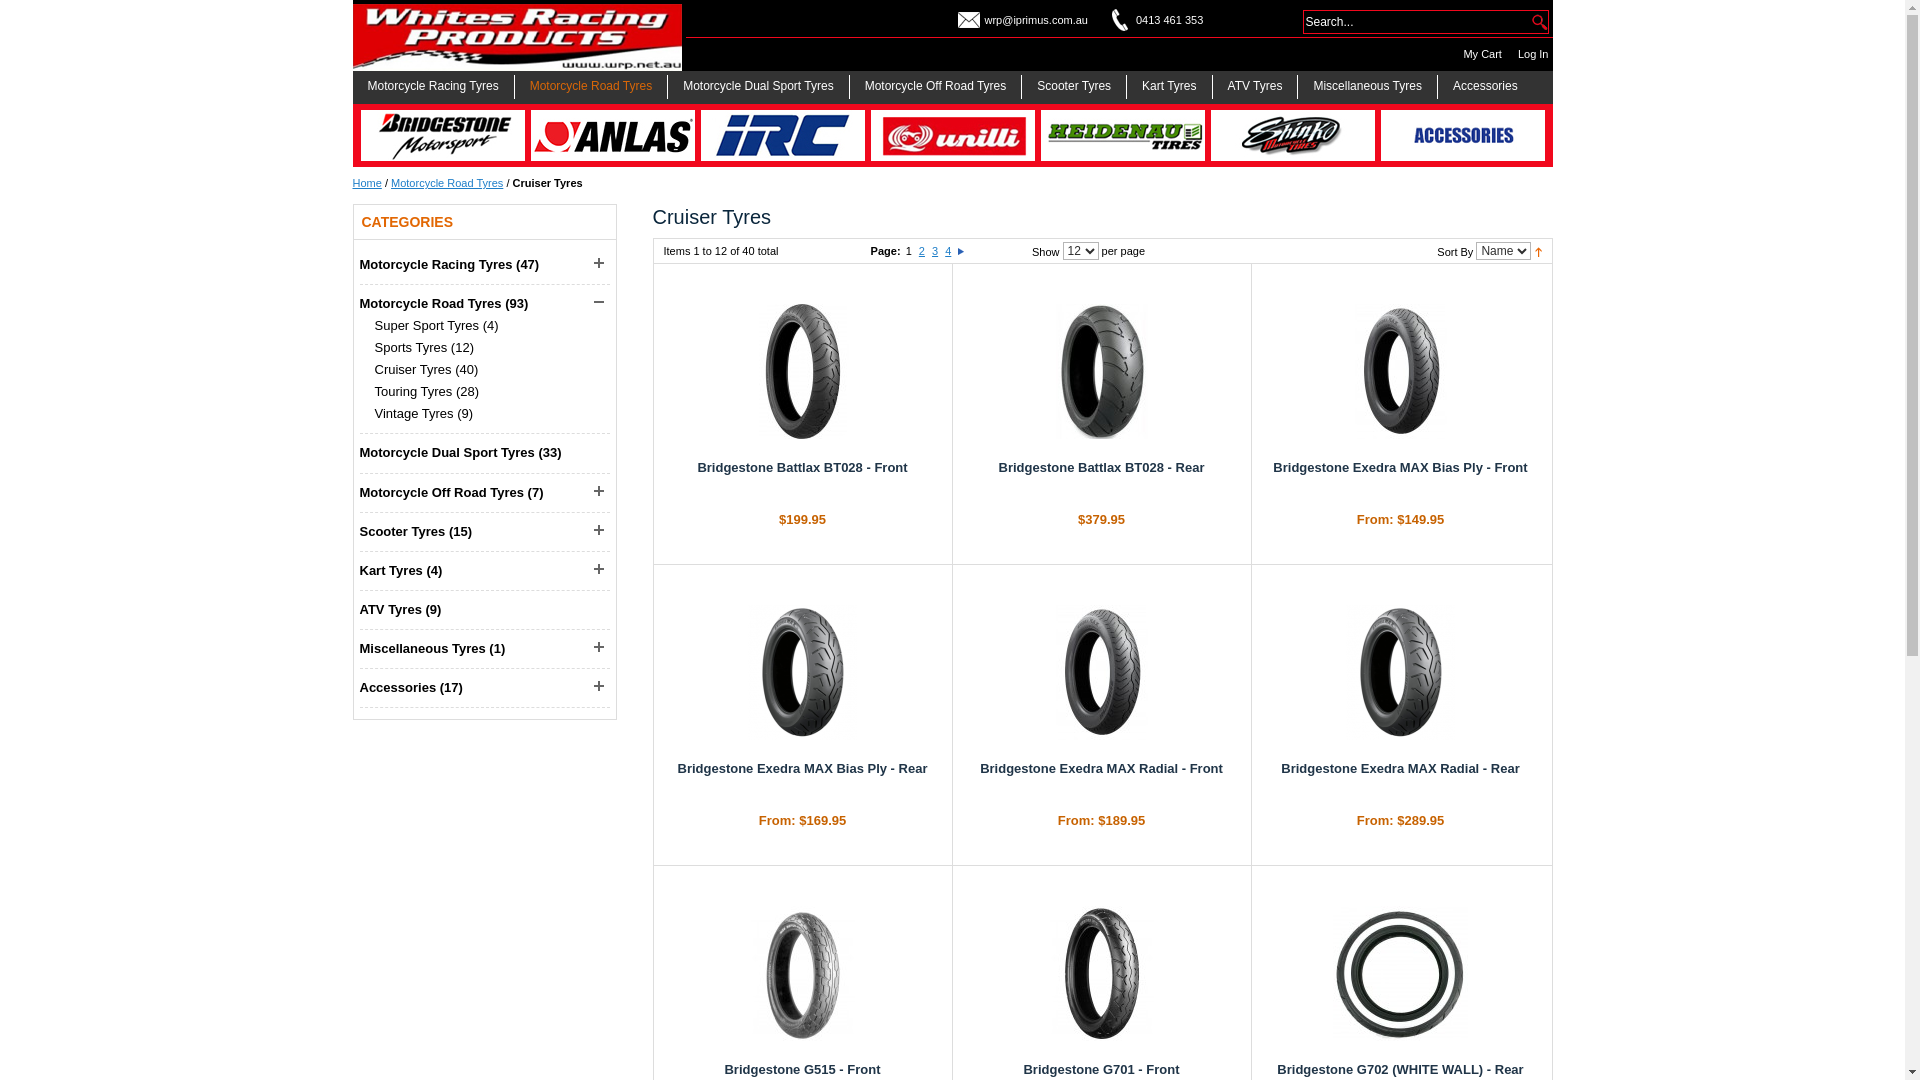 The width and height of the screenshot is (1920, 1080). Describe the element at coordinates (936, 87) in the screenshot. I see `Motorcycle Off Road Tyres` at that location.